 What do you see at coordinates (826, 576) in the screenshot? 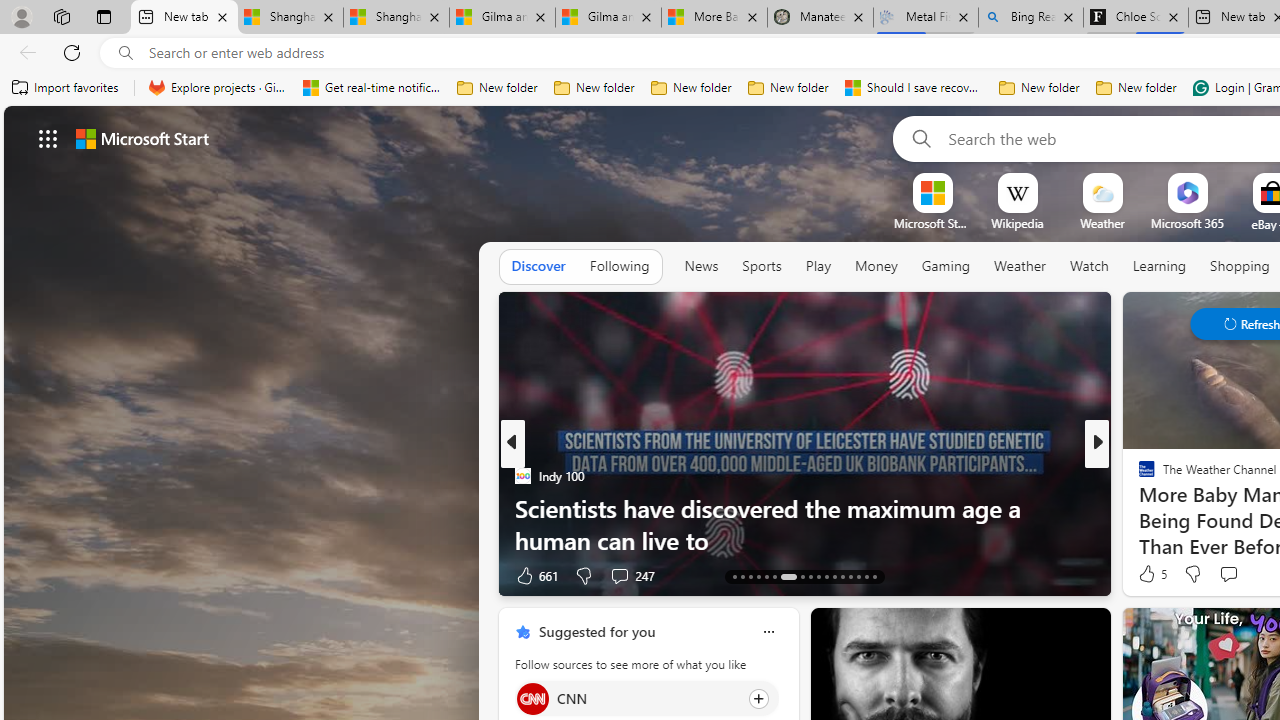
I see `AutomationID: tab-23` at bounding box center [826, 576].